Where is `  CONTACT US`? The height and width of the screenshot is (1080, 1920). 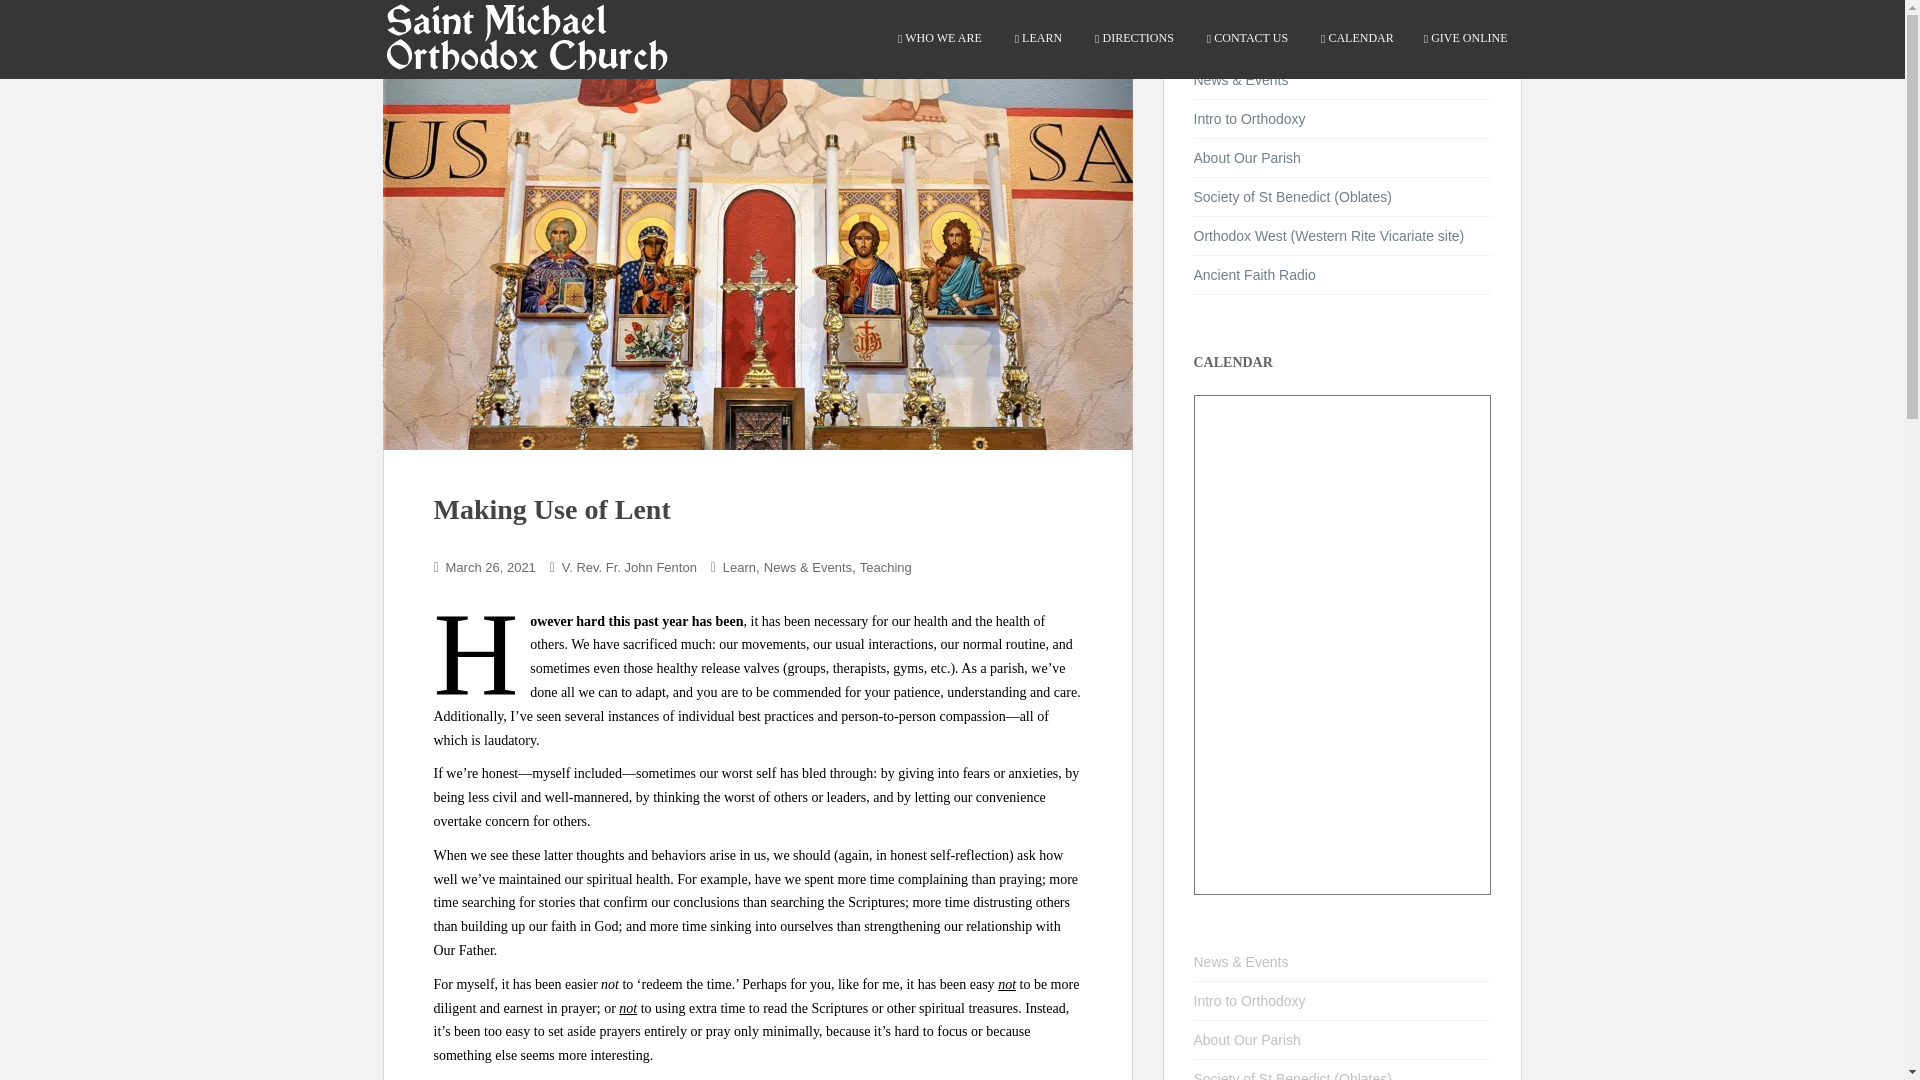   CONTACT US is located at coordinates (1246, 38).